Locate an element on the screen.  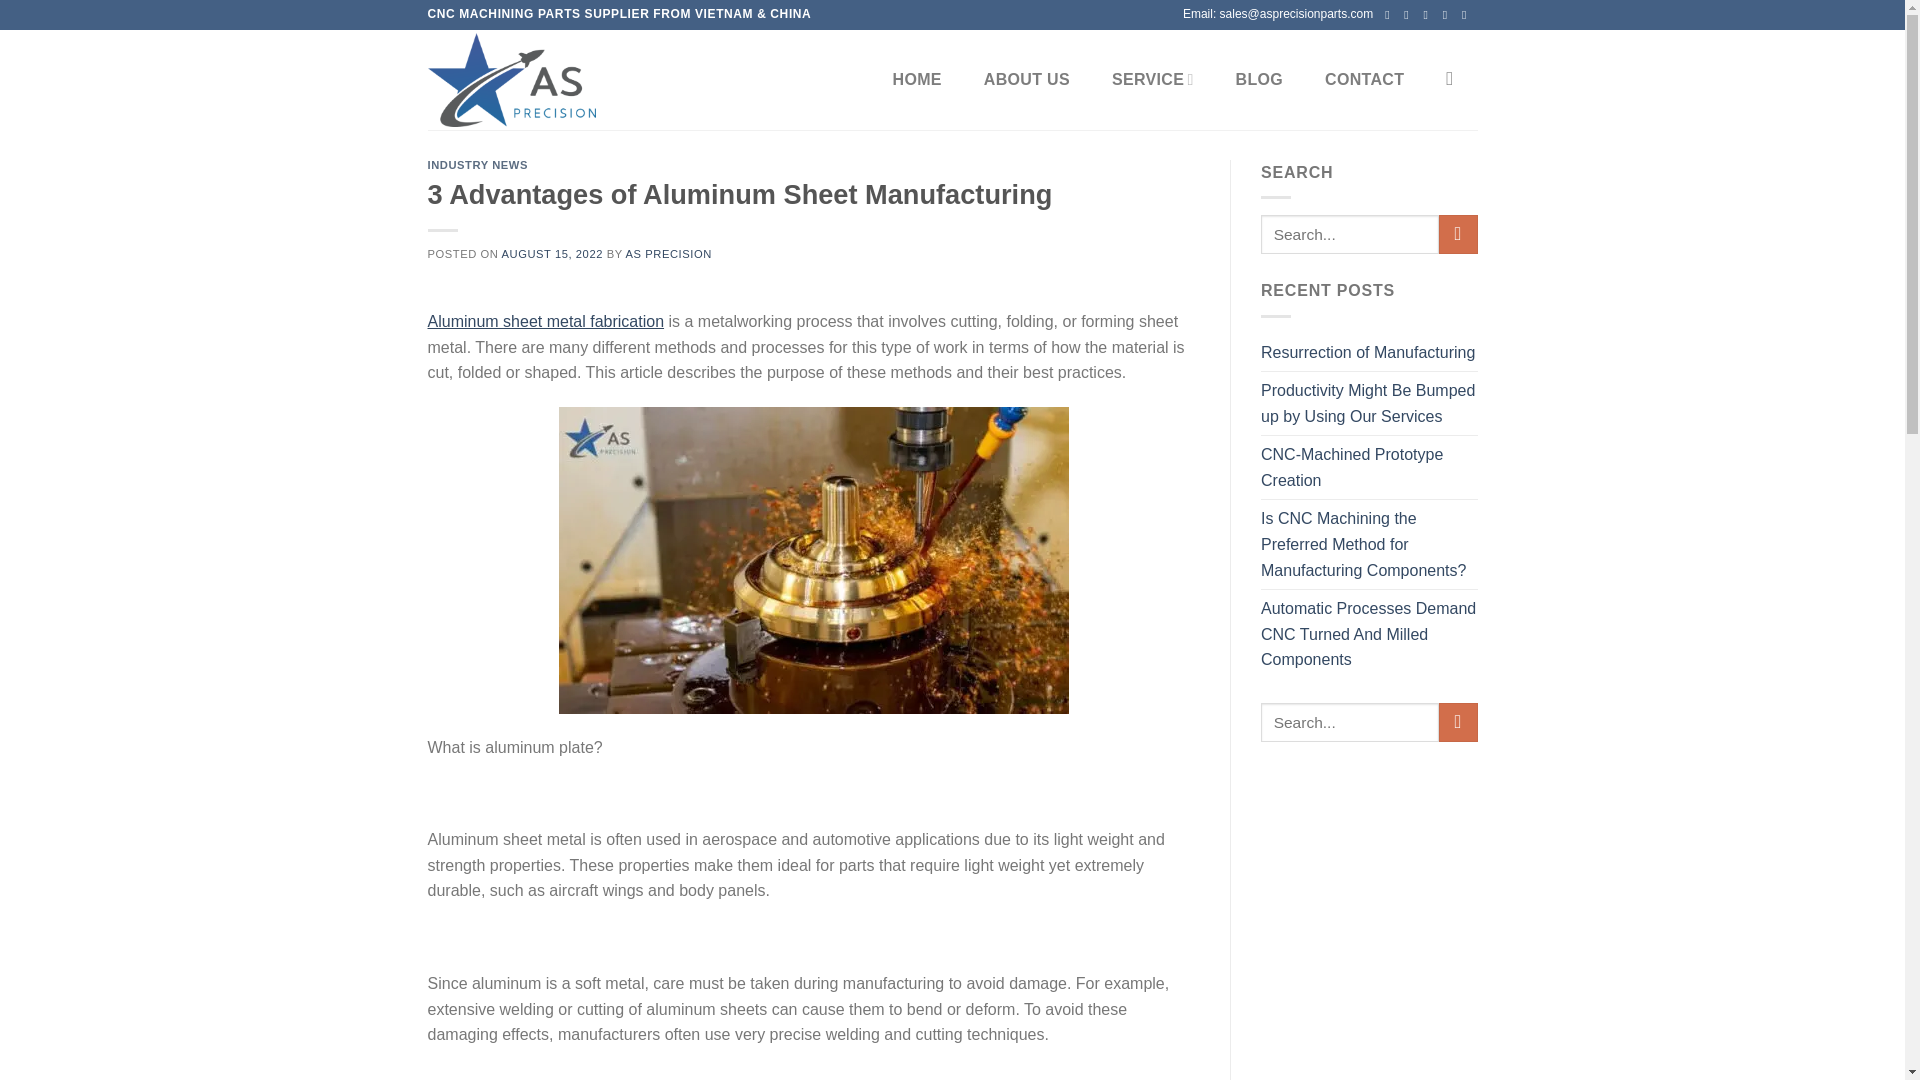
AS PRECISION is located at coordinates (668, 254).